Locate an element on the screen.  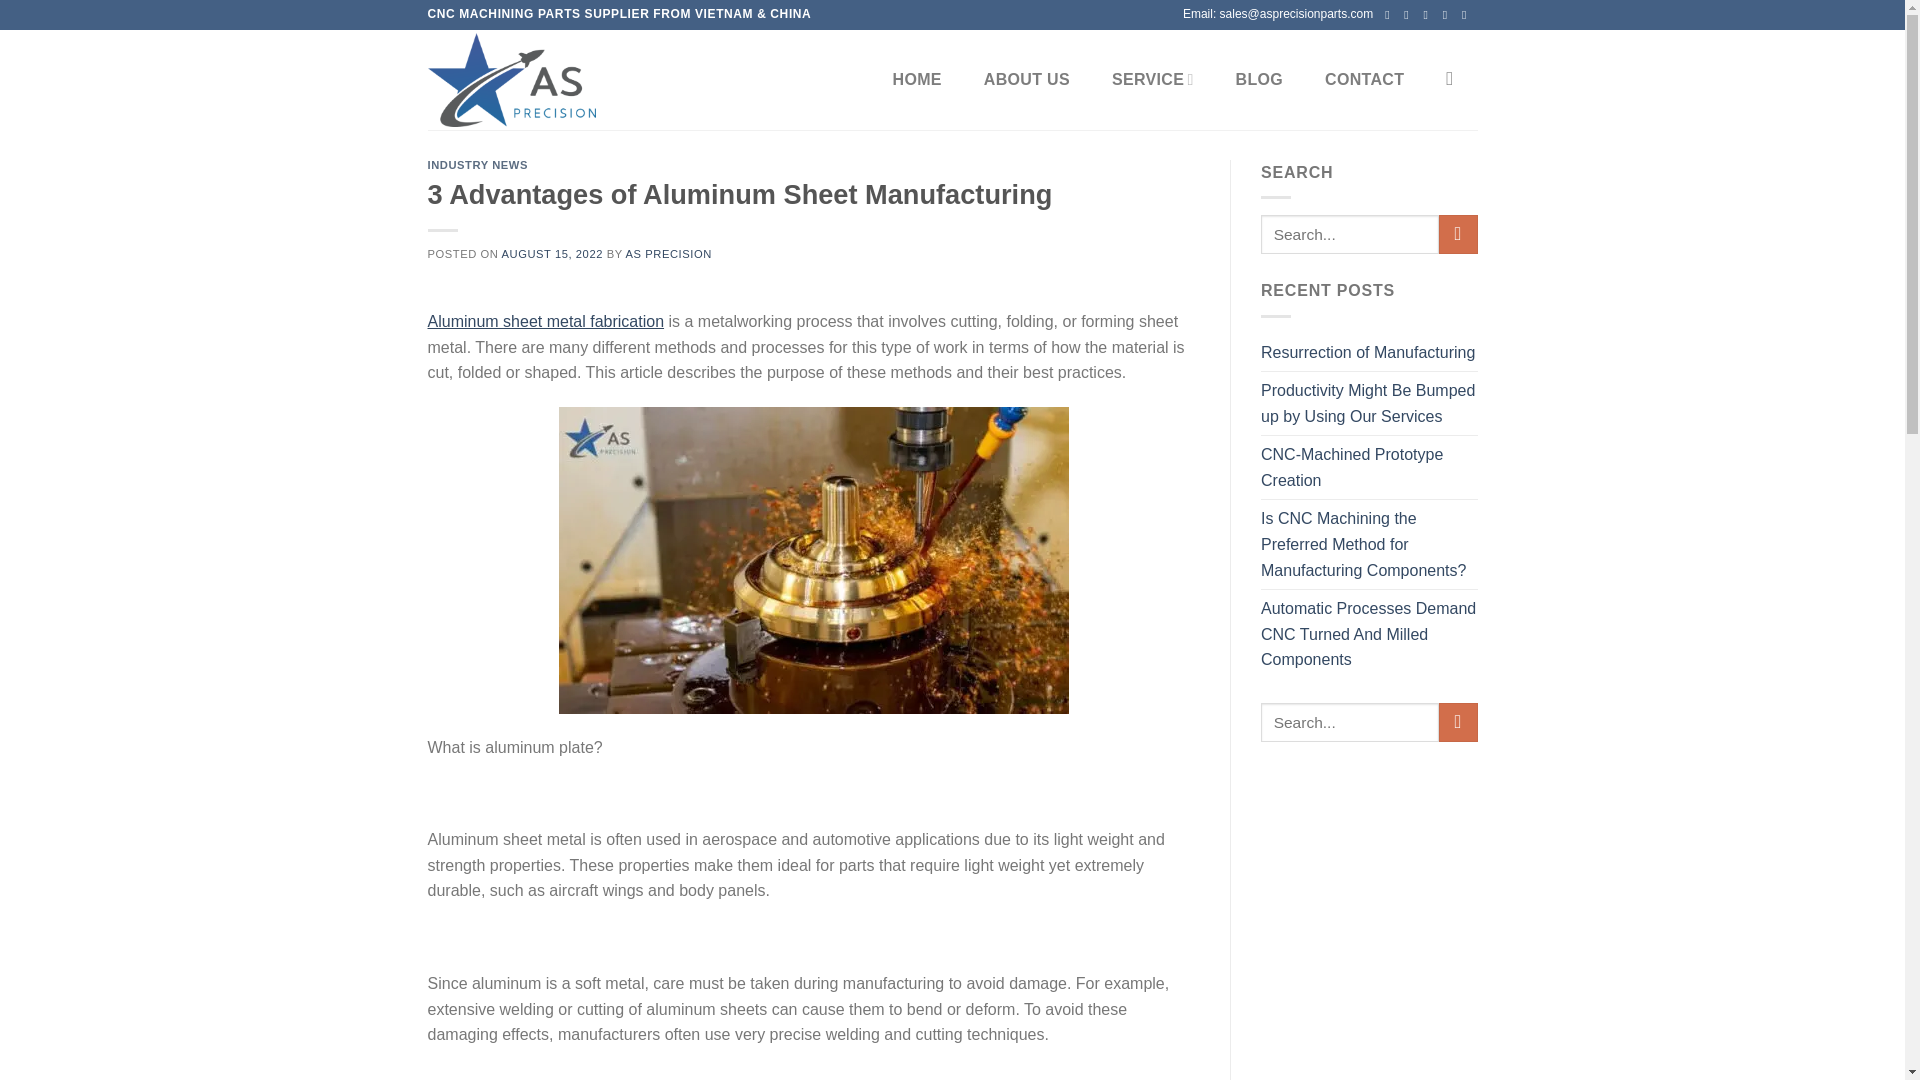
AS PRECISION is located at coordinates (668, 254).